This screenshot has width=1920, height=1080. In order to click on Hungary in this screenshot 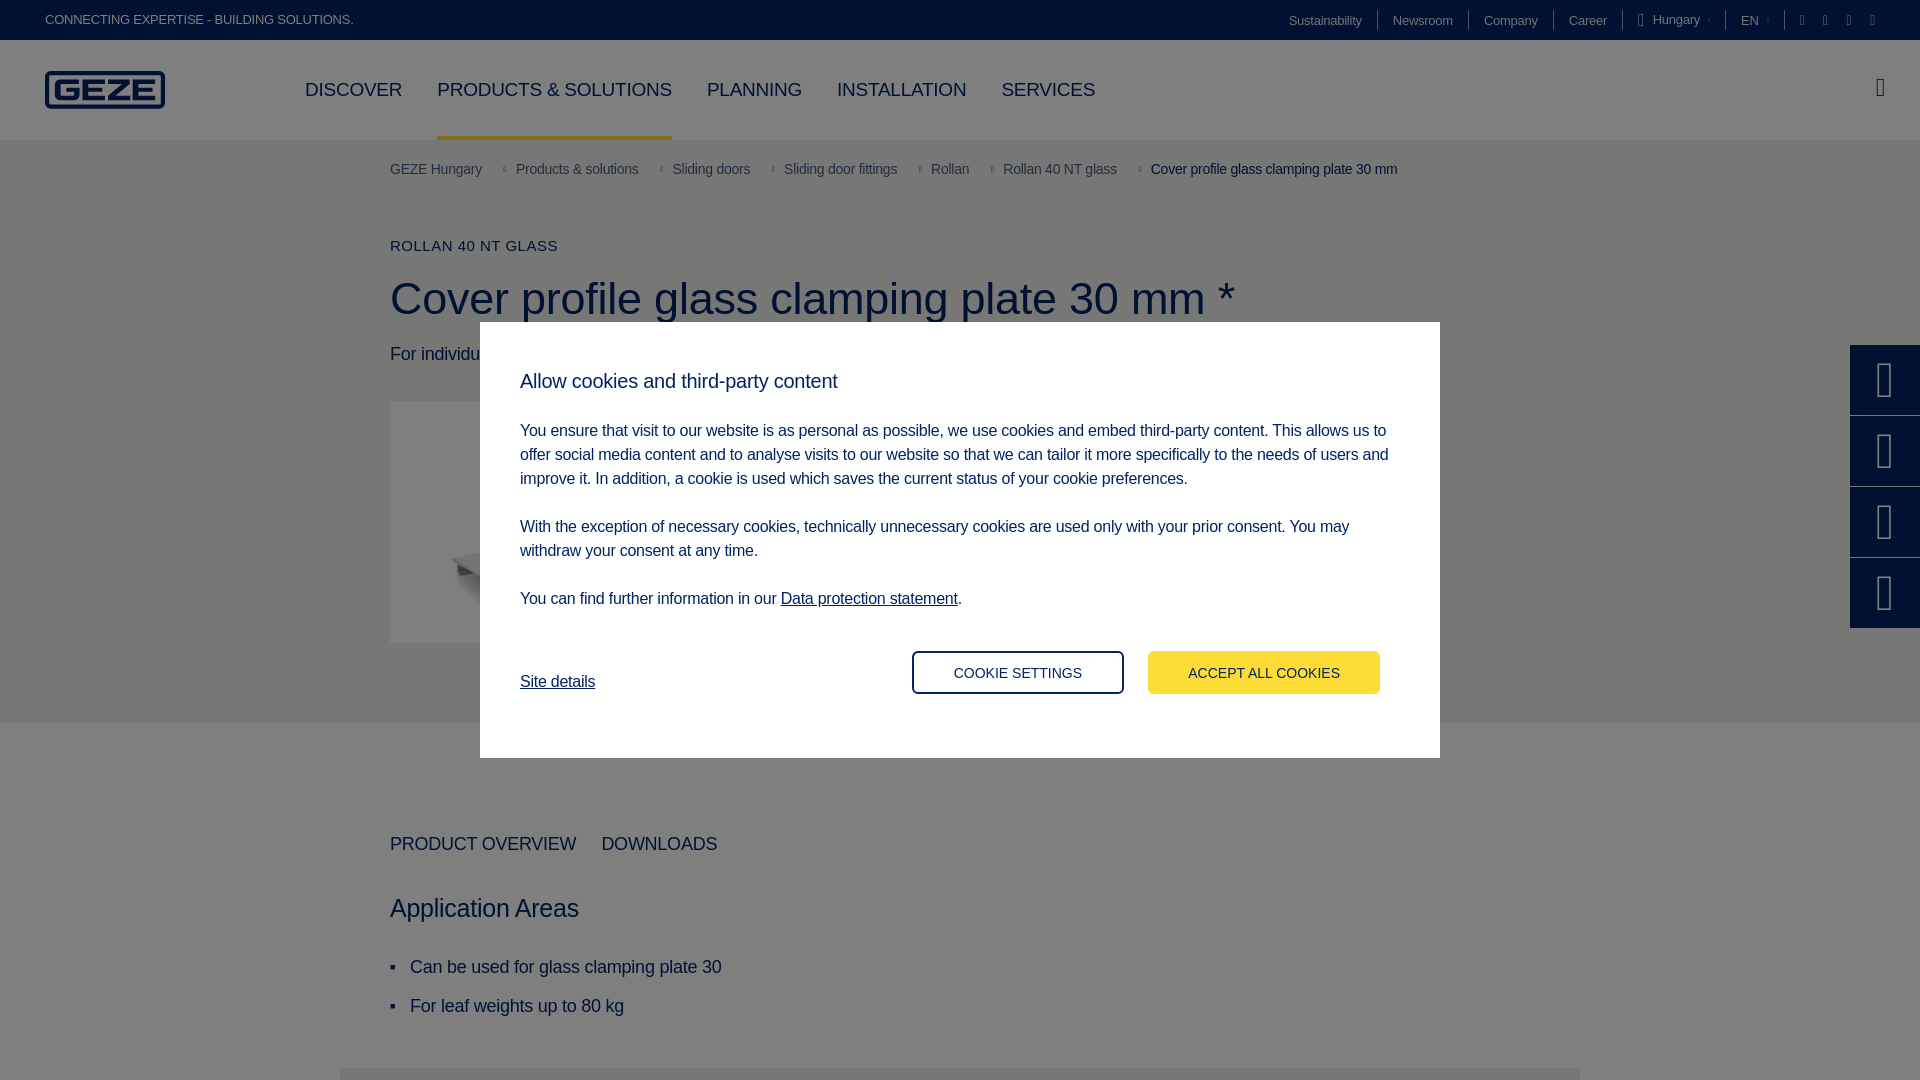, I will do `click(1674, 20)`.